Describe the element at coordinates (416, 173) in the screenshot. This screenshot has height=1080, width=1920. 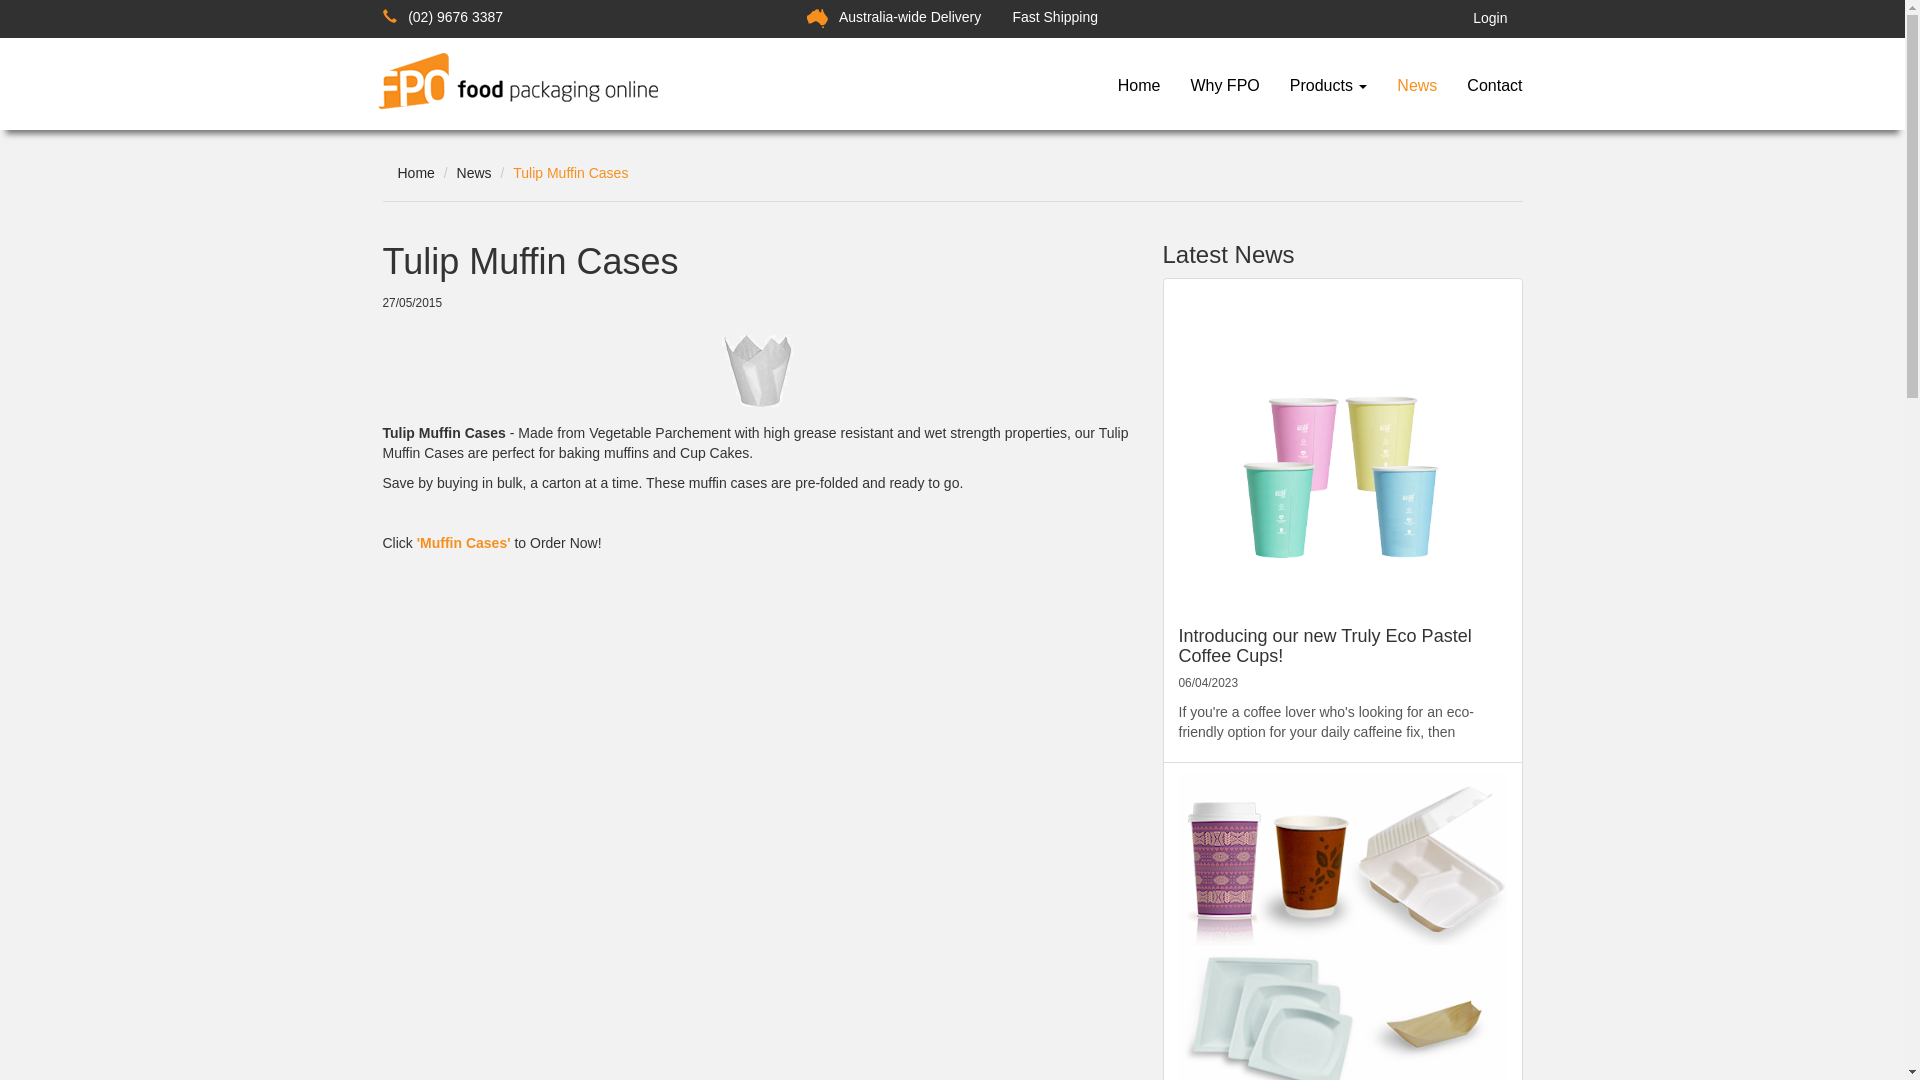
I see `Home` at that location.